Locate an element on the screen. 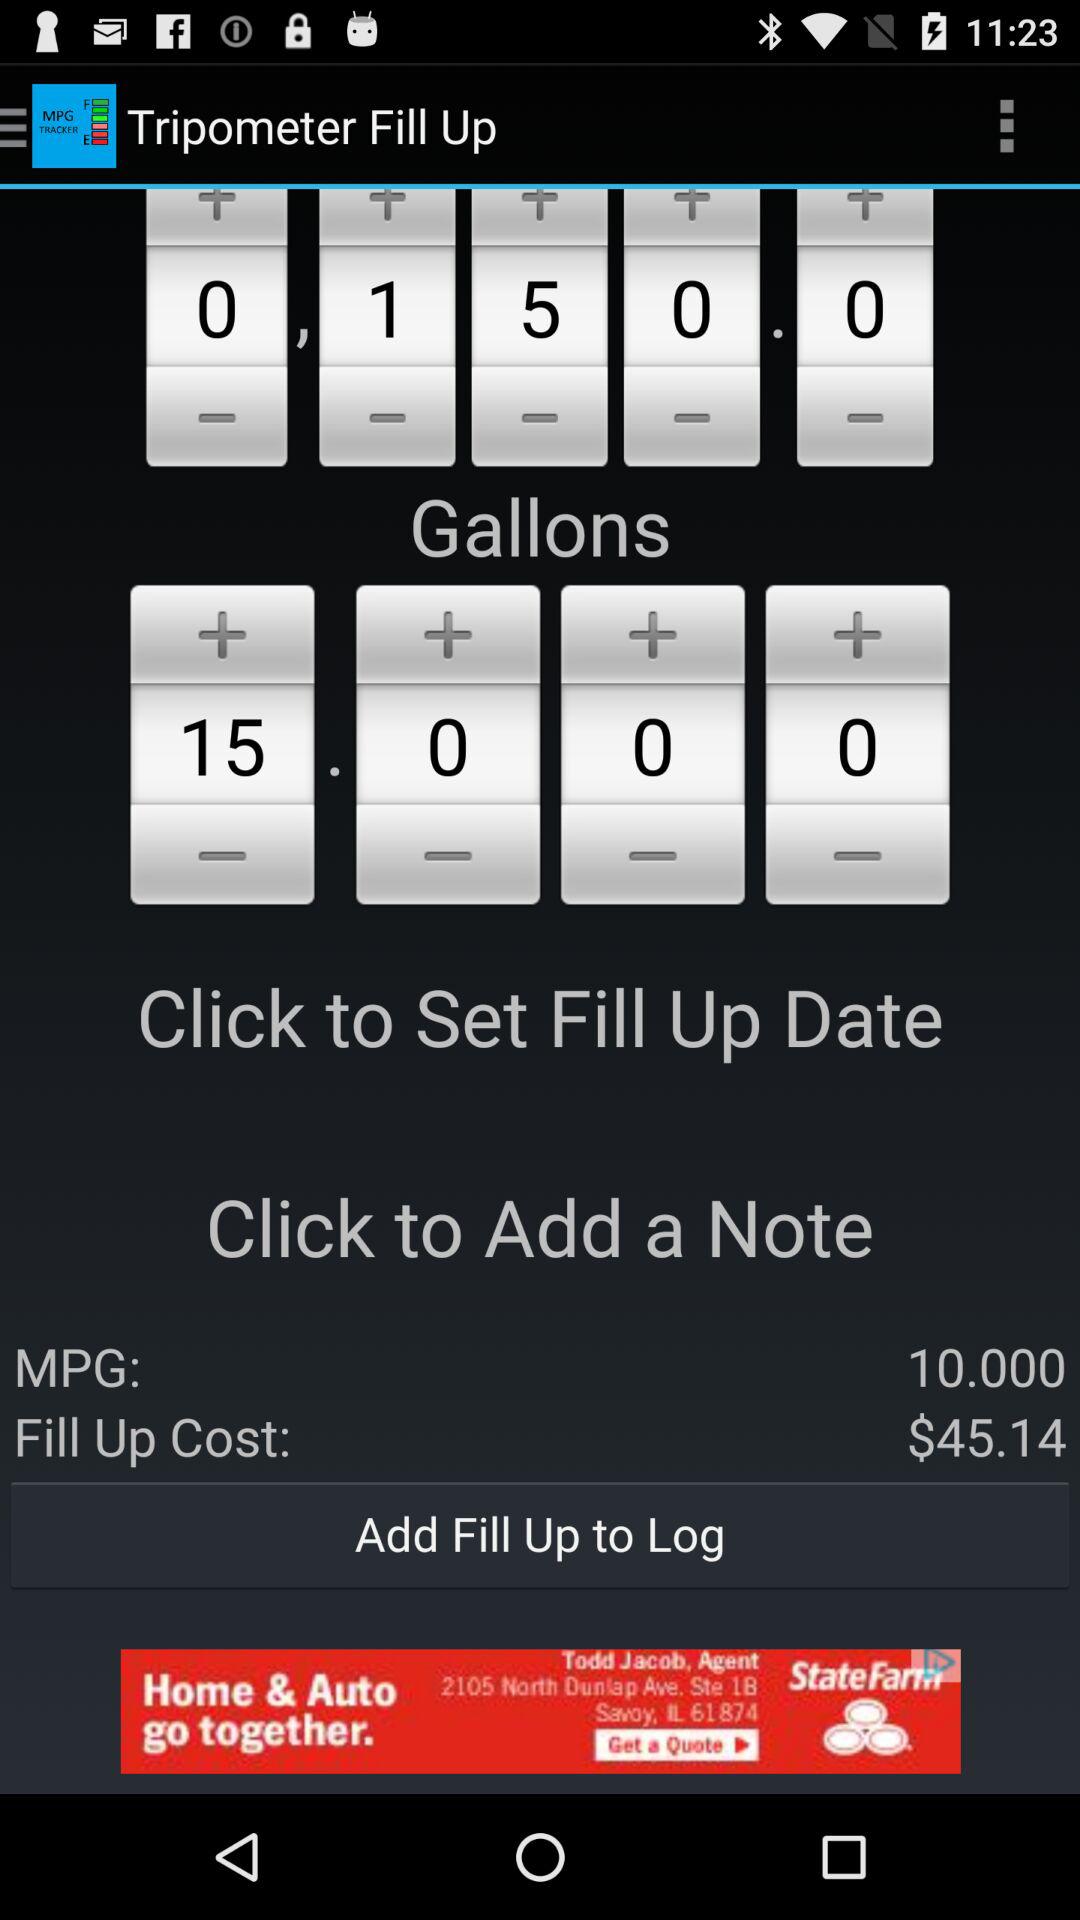 The height and width of the screenshot is (1920, 1080). click to the fill up date gallon plus is located at coordinates (222, 630).